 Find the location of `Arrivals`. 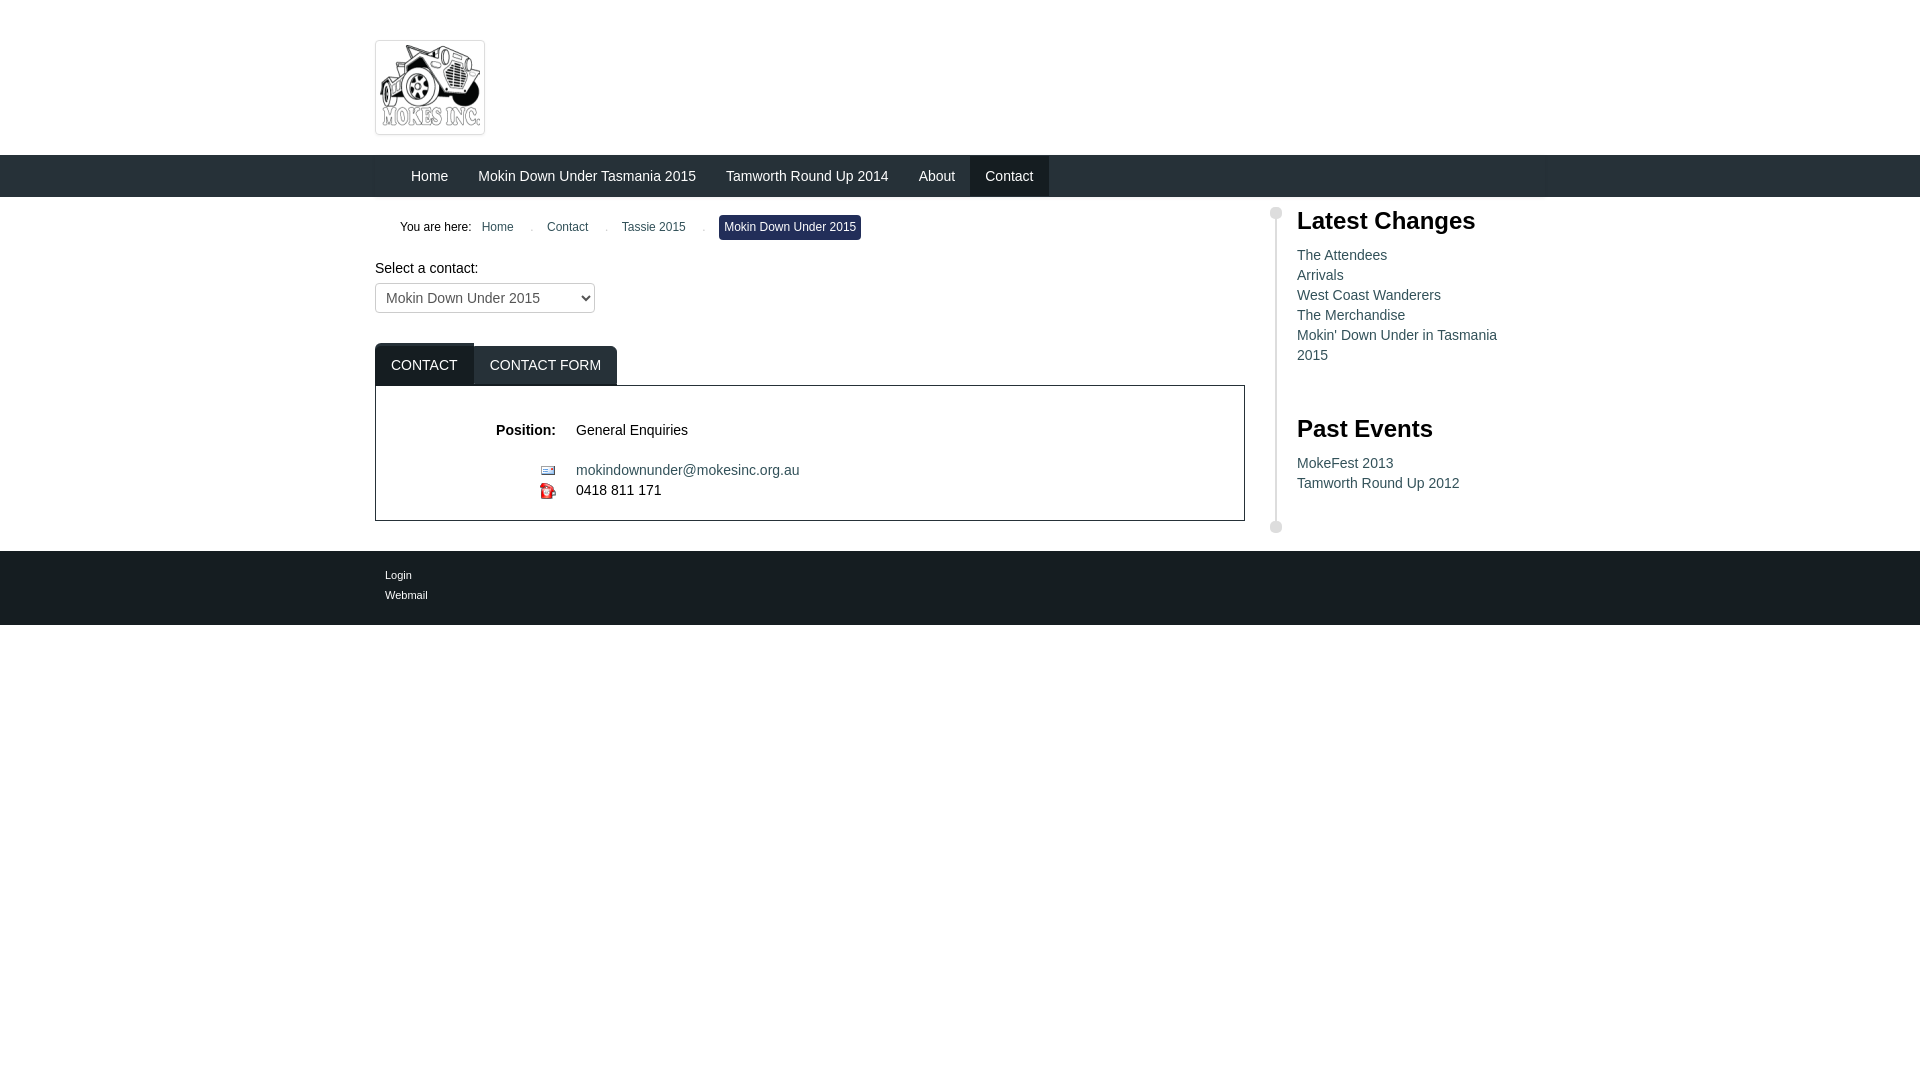

Arrivals is located at coordinates (1411, 275).